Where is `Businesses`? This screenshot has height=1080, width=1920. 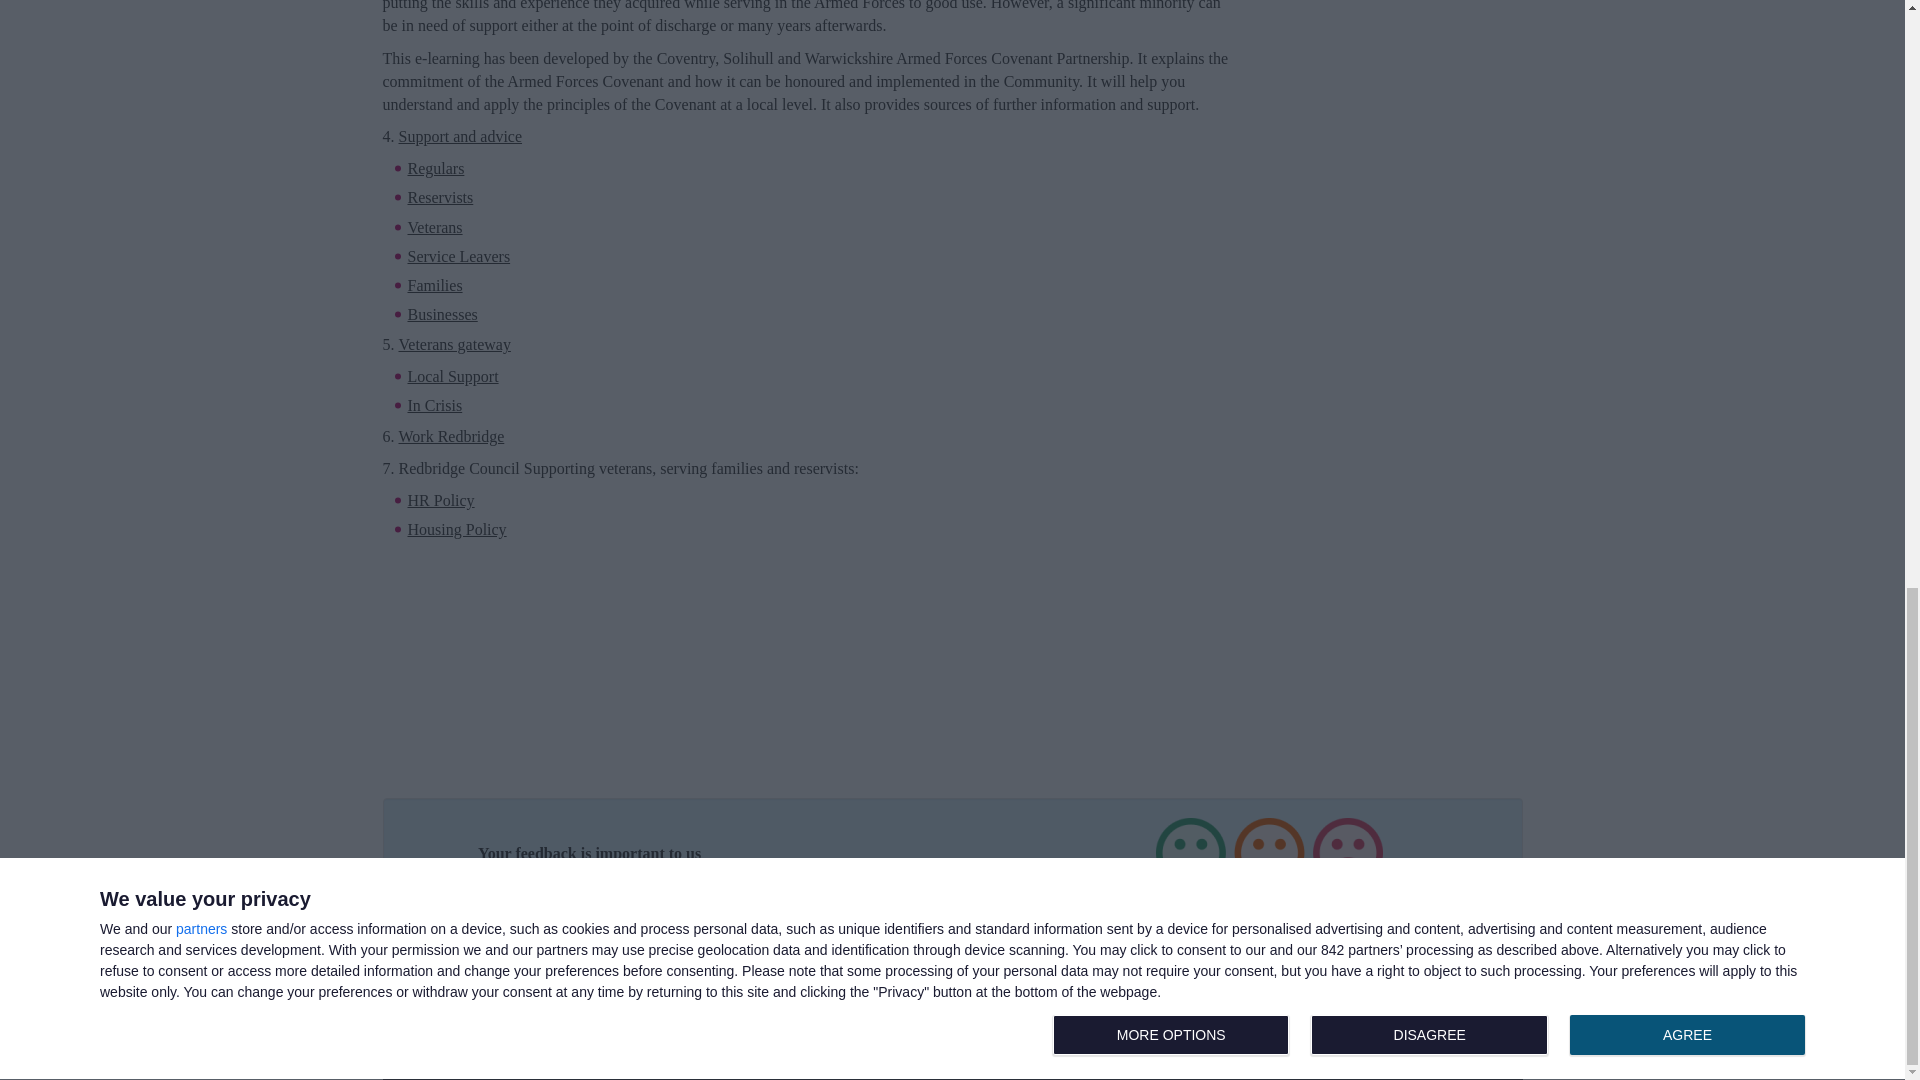 Businesses is located at coordinates (975, 968).